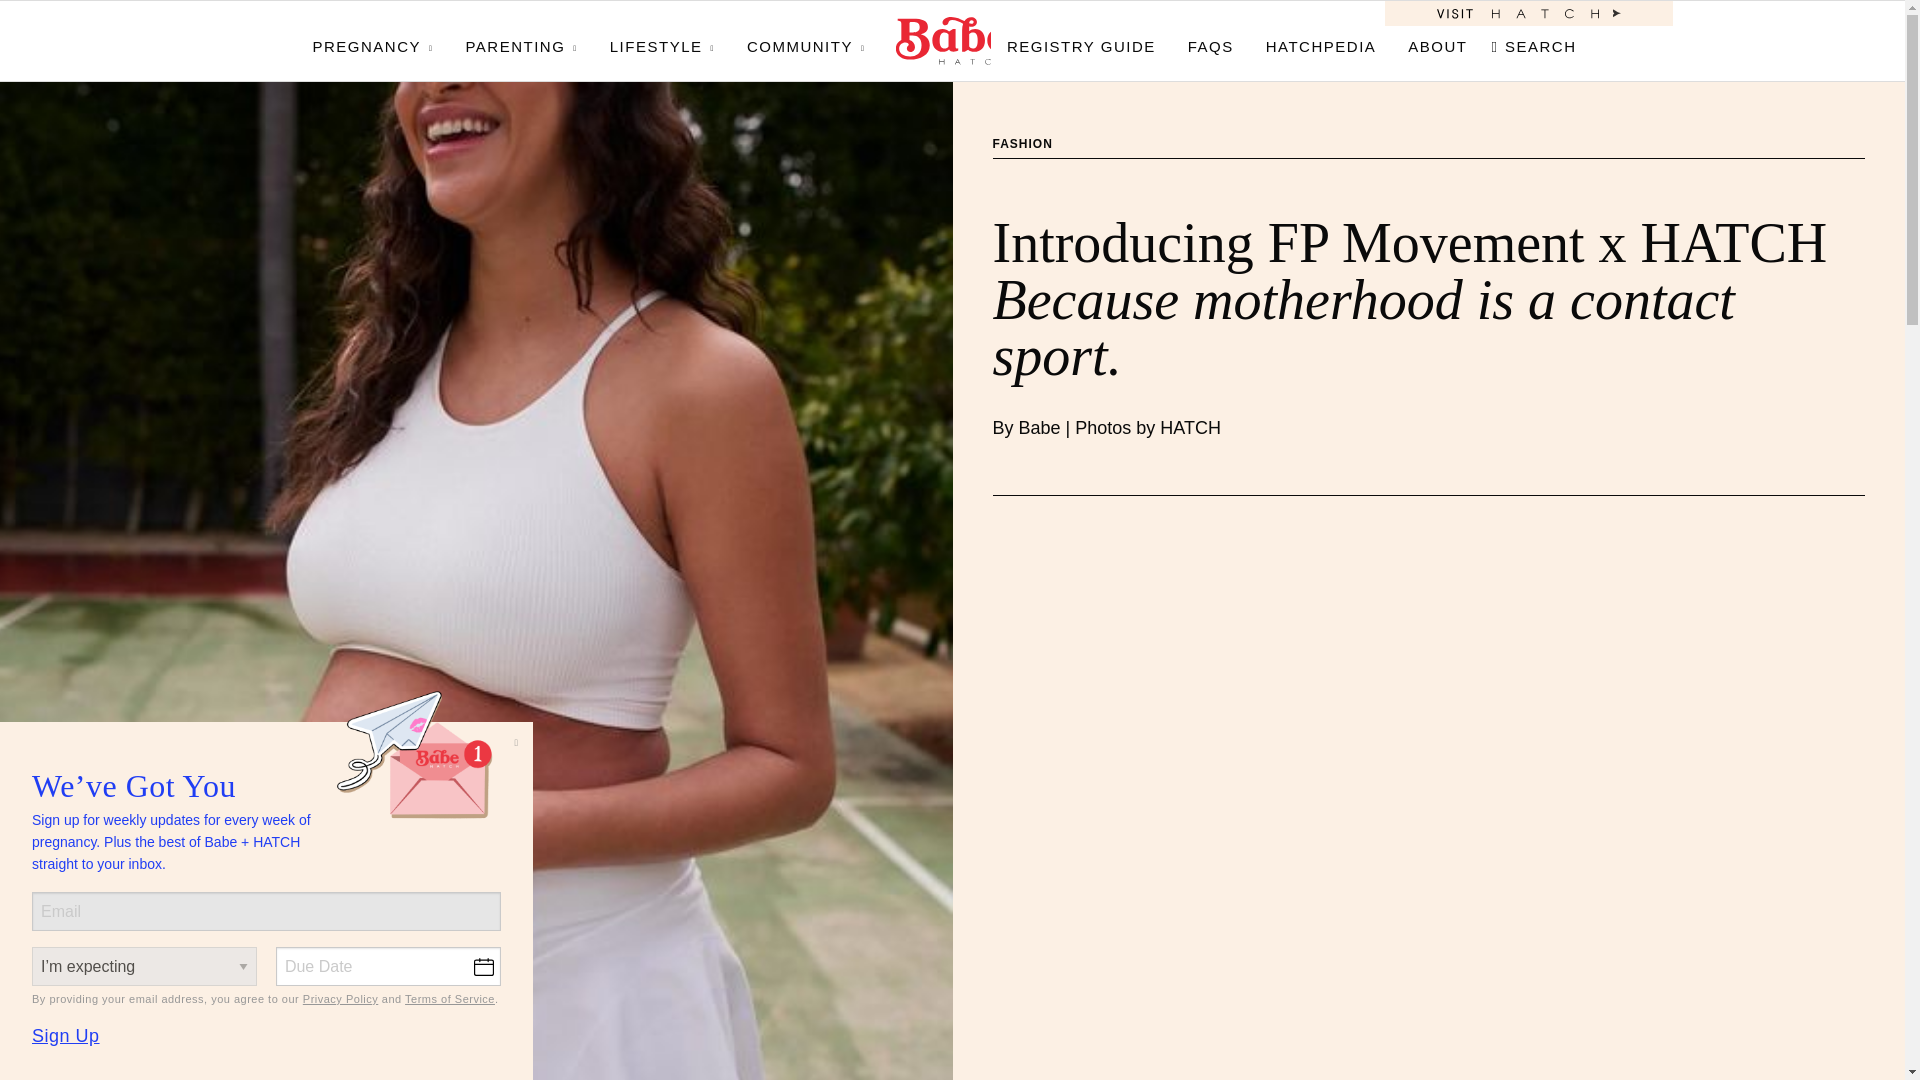 This screenshot has height=1080, width=1920. What do you see at coordinates (806, 40) in the screenshot?
I see `COMMUNITY` at bounding box center [806, 40].